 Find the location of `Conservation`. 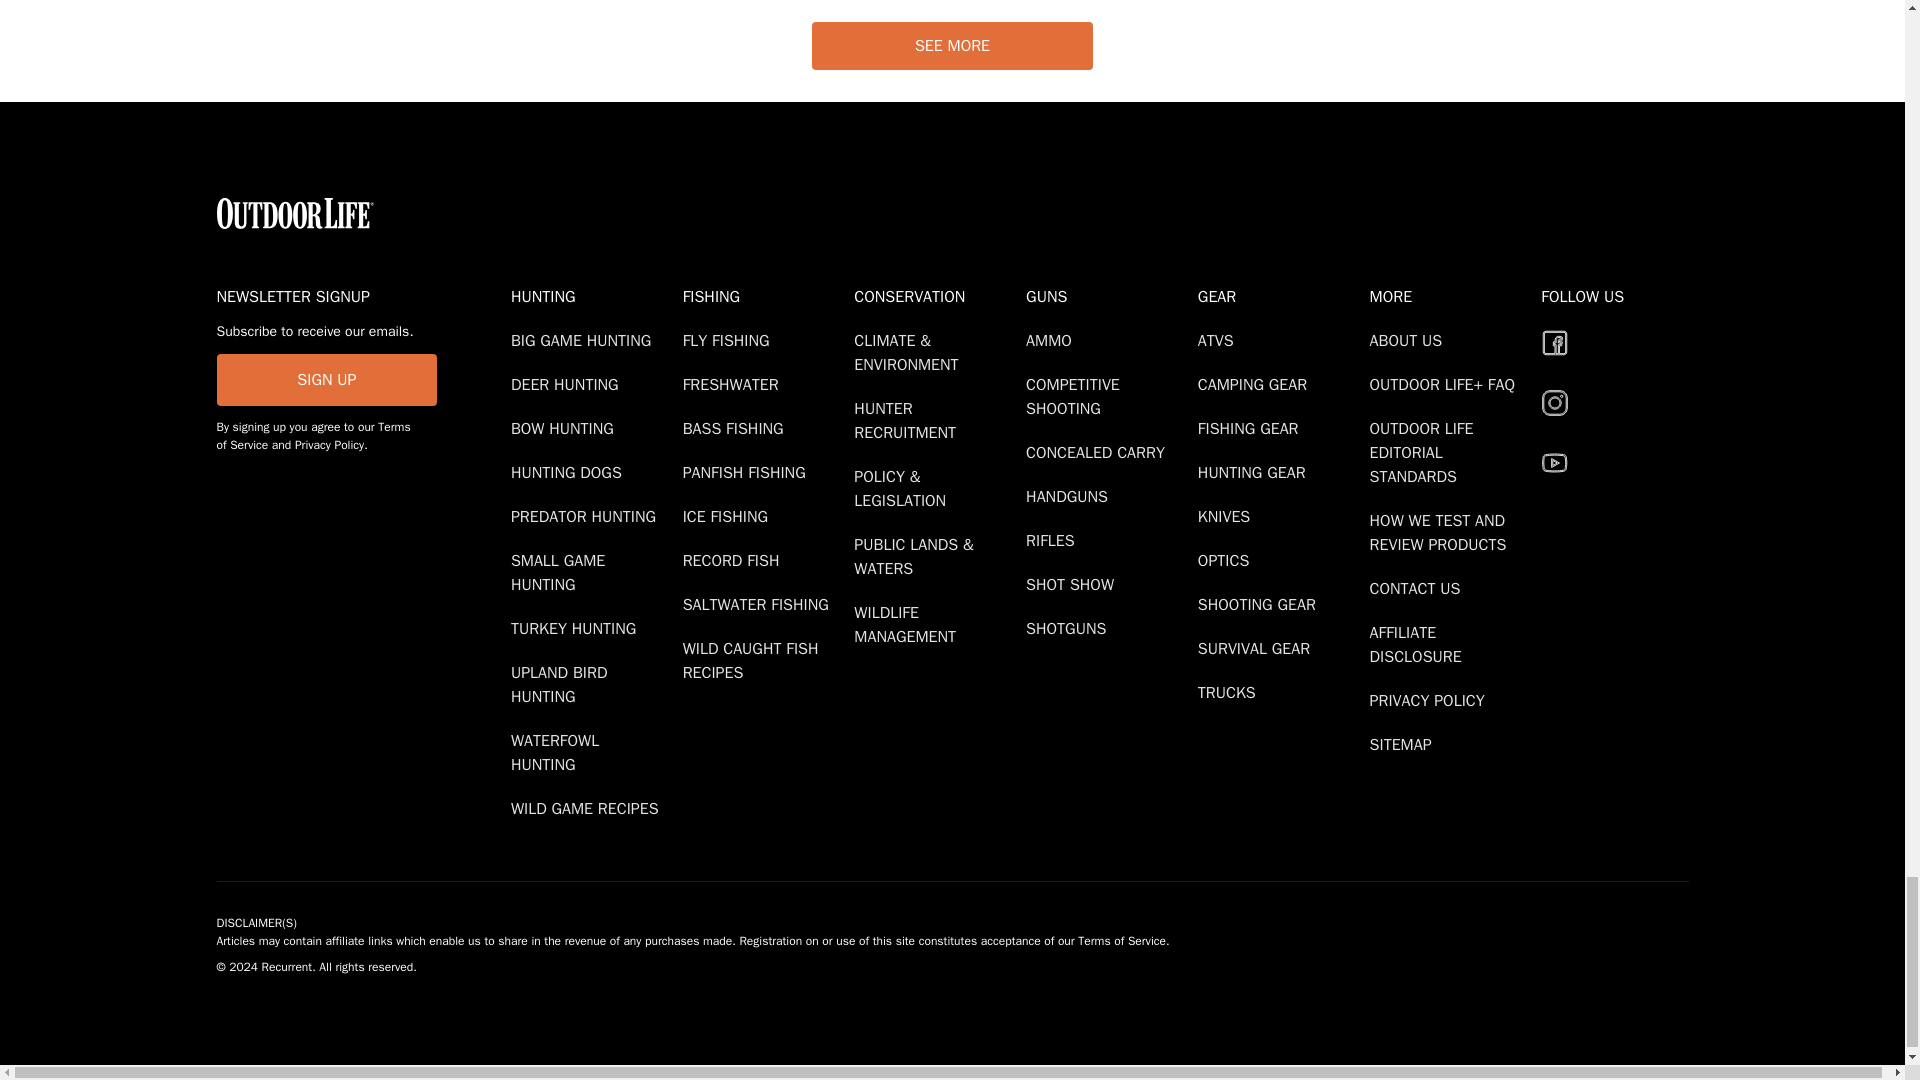

Conservation is located at coordinates (936, 296).